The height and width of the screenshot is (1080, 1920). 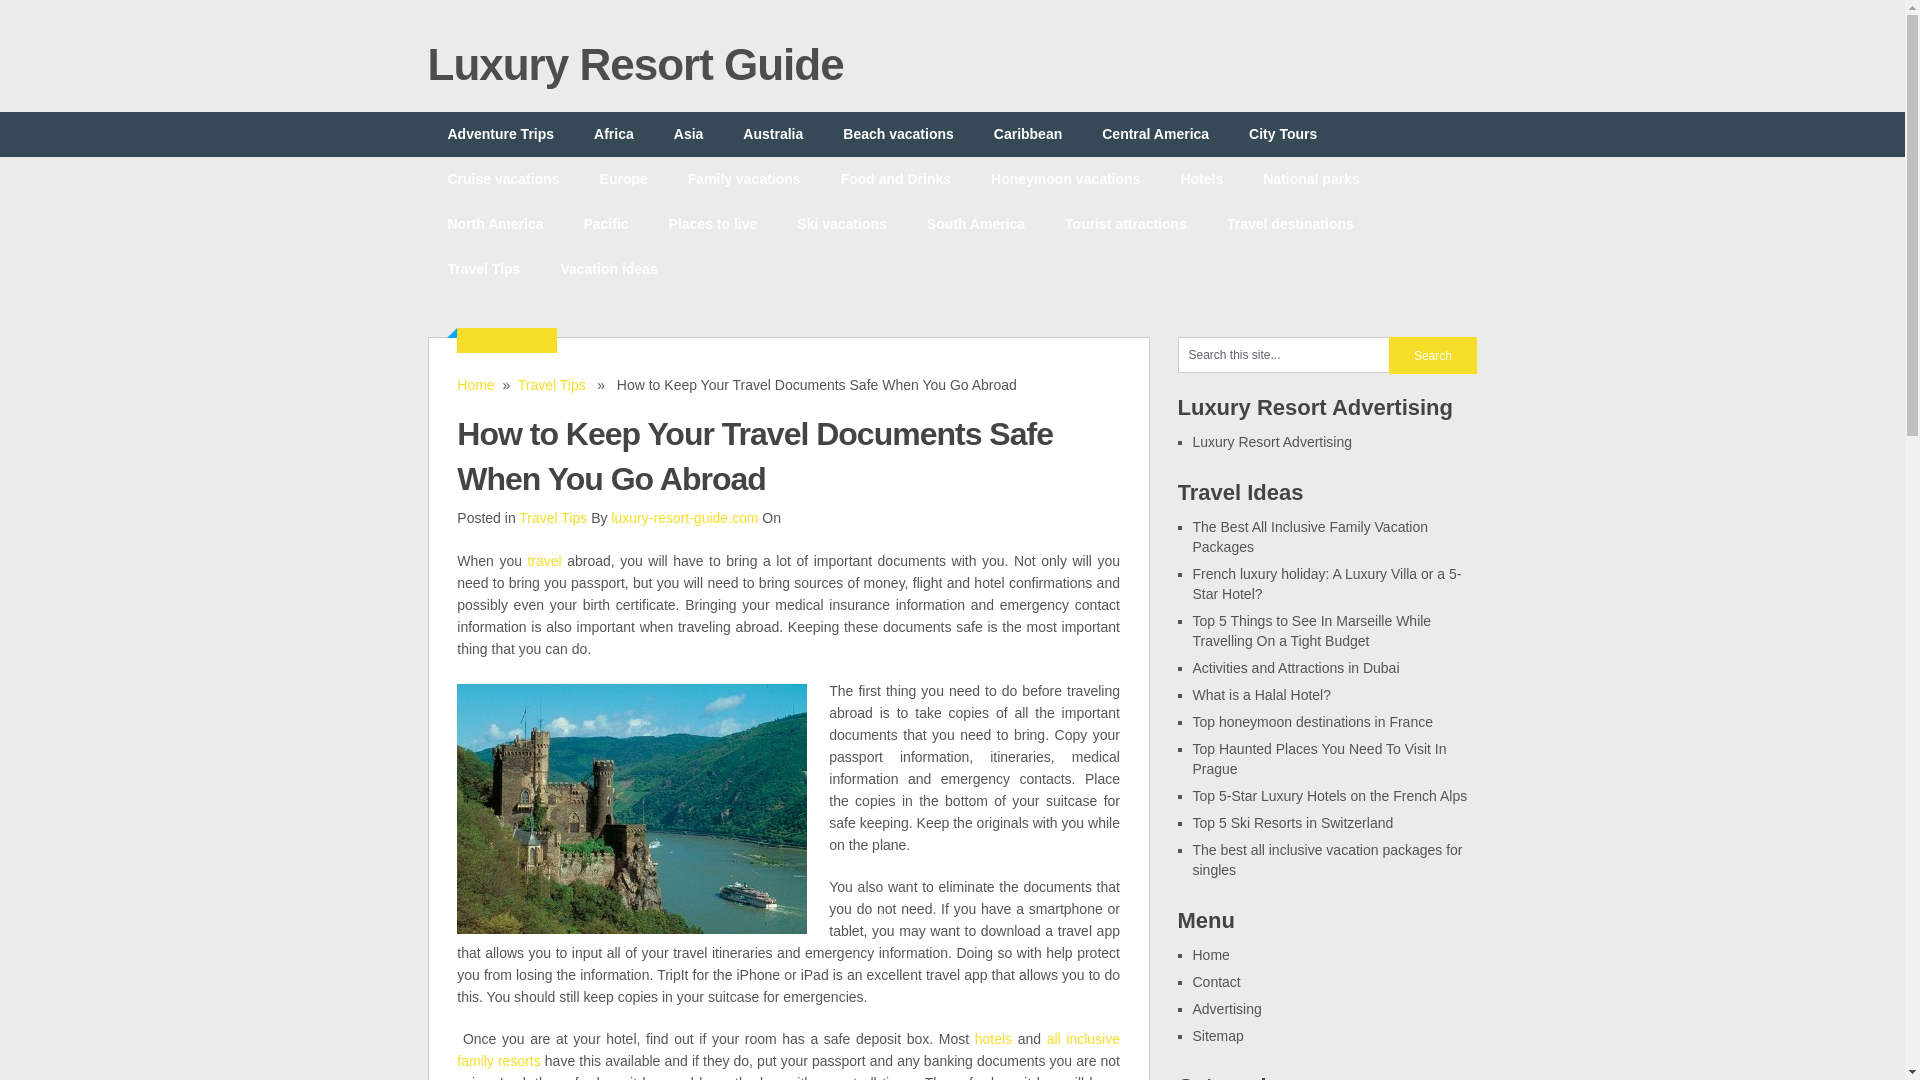 What do you see at coordinates (484, 269) in the screenshot?
I see `Travel Tips` at bounding box center [484, 269].